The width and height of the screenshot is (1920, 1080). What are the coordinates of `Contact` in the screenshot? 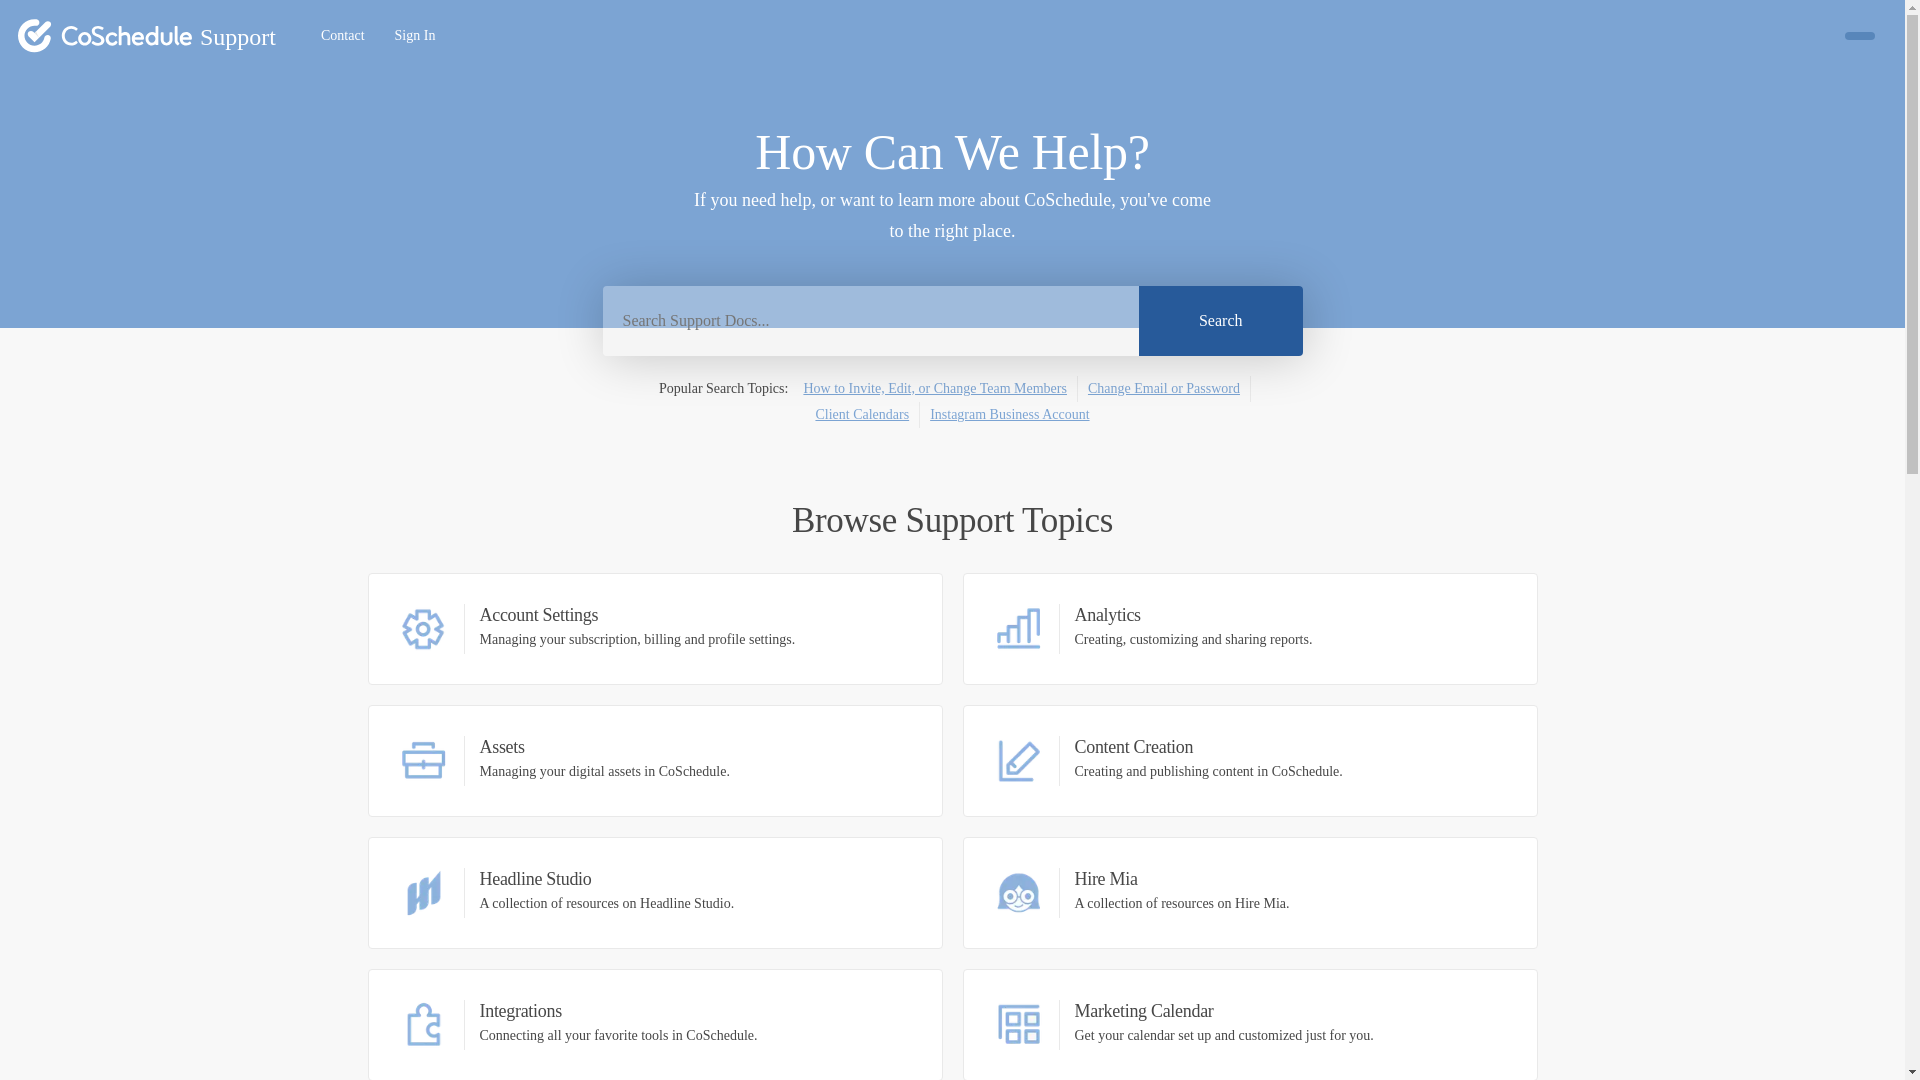 It's located at (342, 36).